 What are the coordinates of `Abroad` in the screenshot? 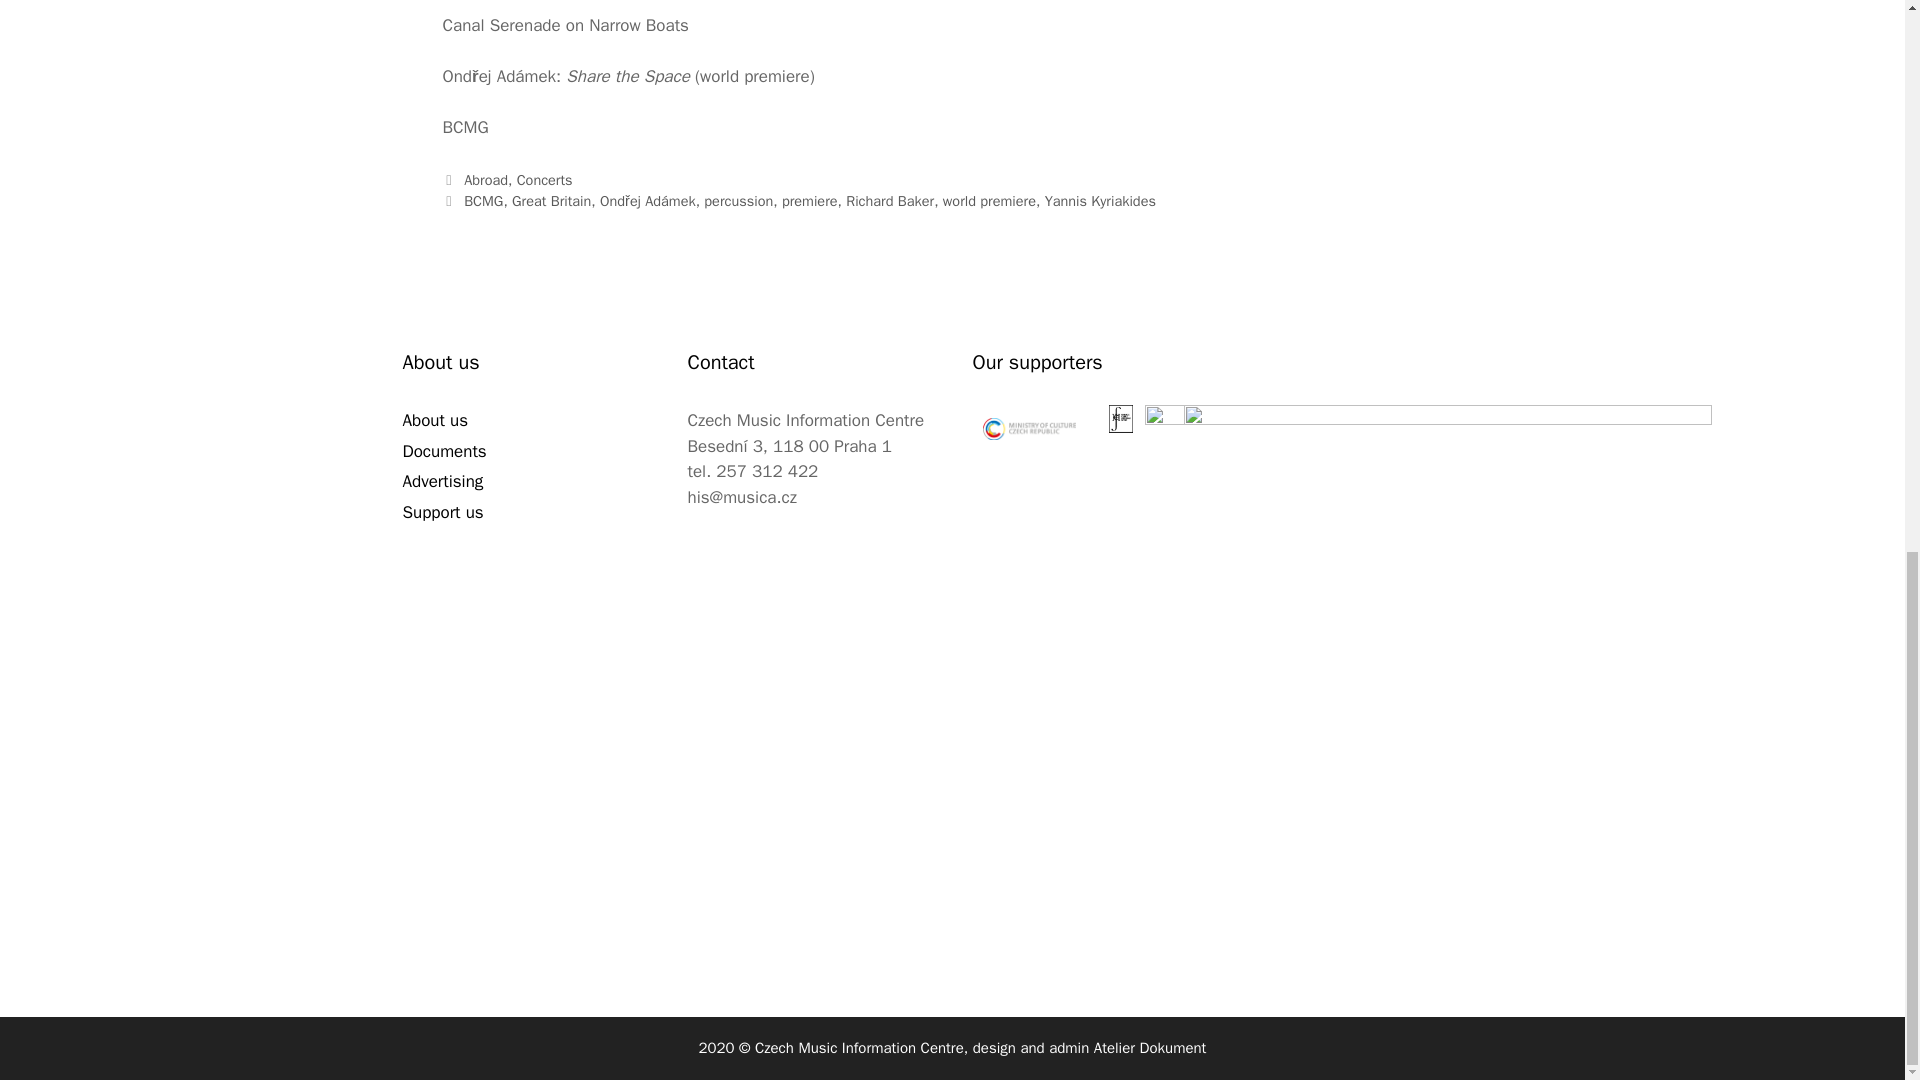 It's located at (486, 180).